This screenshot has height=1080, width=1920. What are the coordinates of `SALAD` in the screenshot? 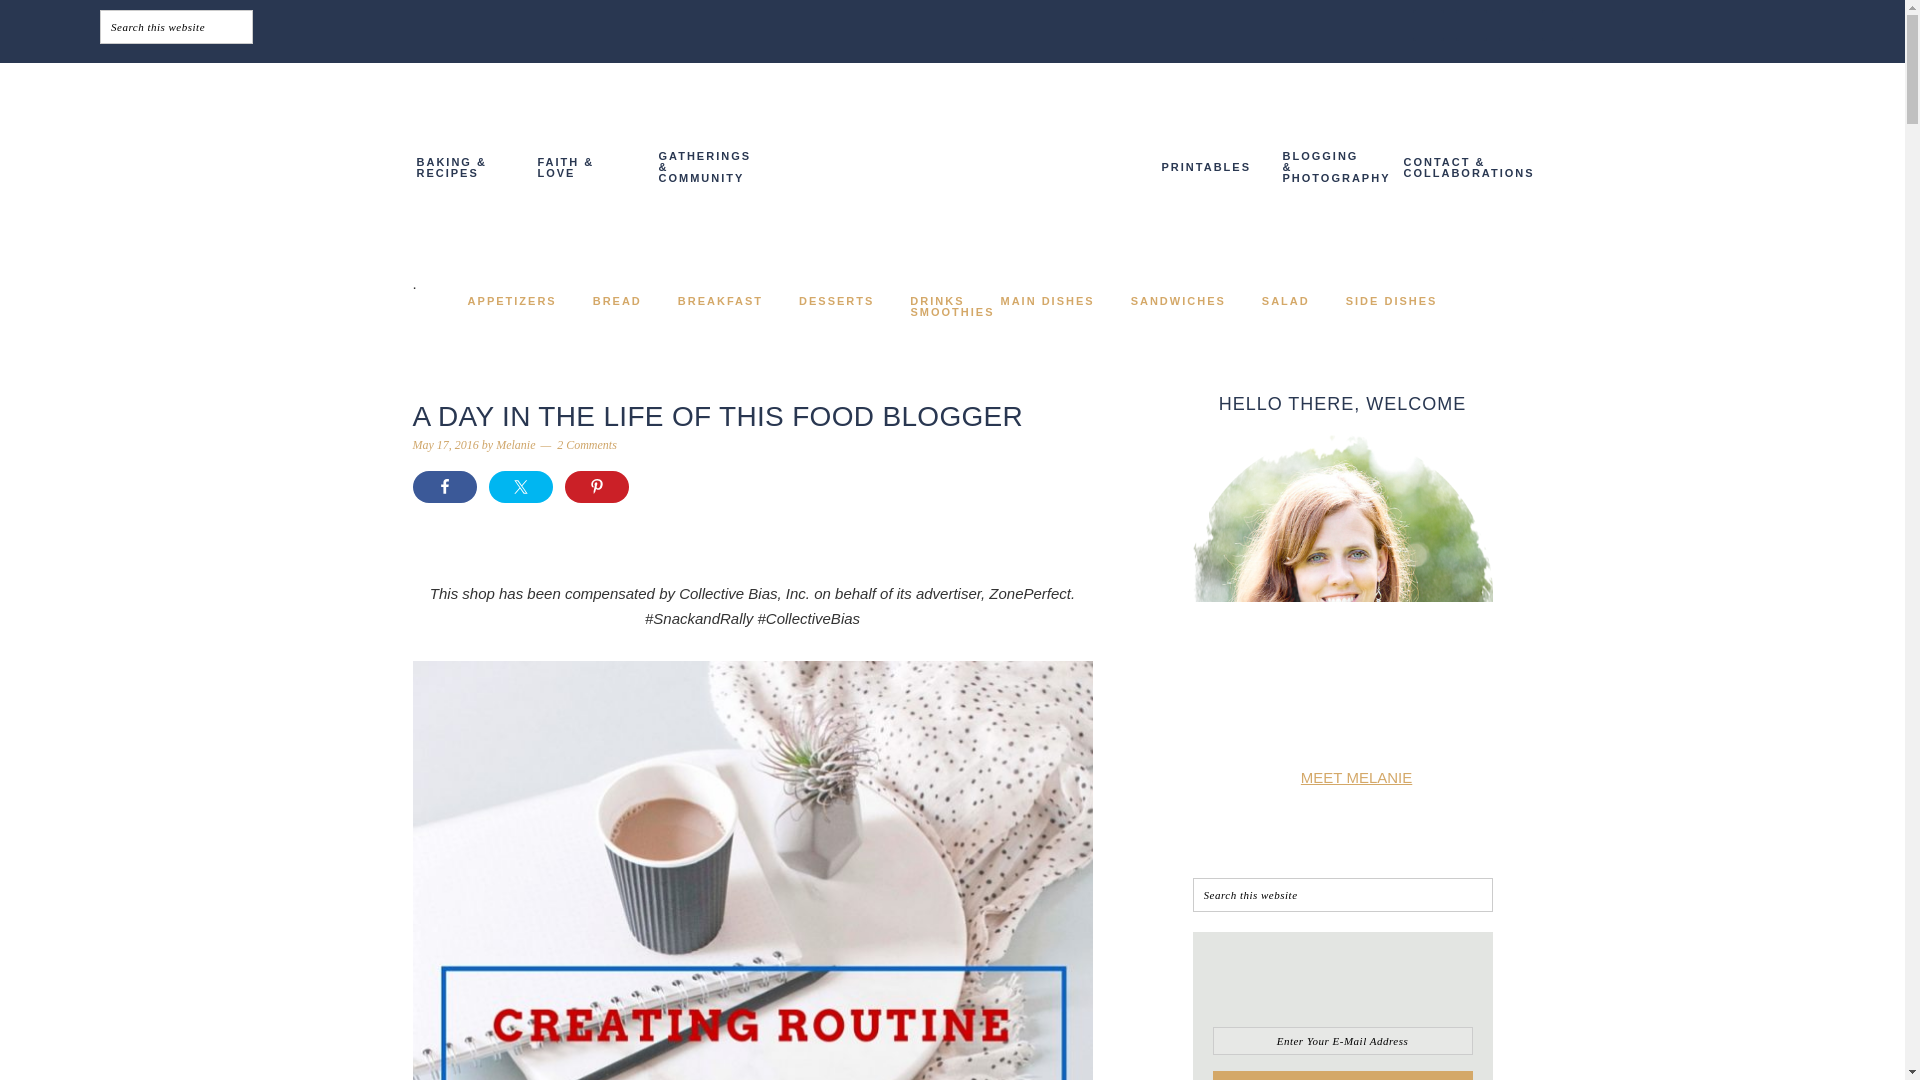 It's located at (1286, 301).